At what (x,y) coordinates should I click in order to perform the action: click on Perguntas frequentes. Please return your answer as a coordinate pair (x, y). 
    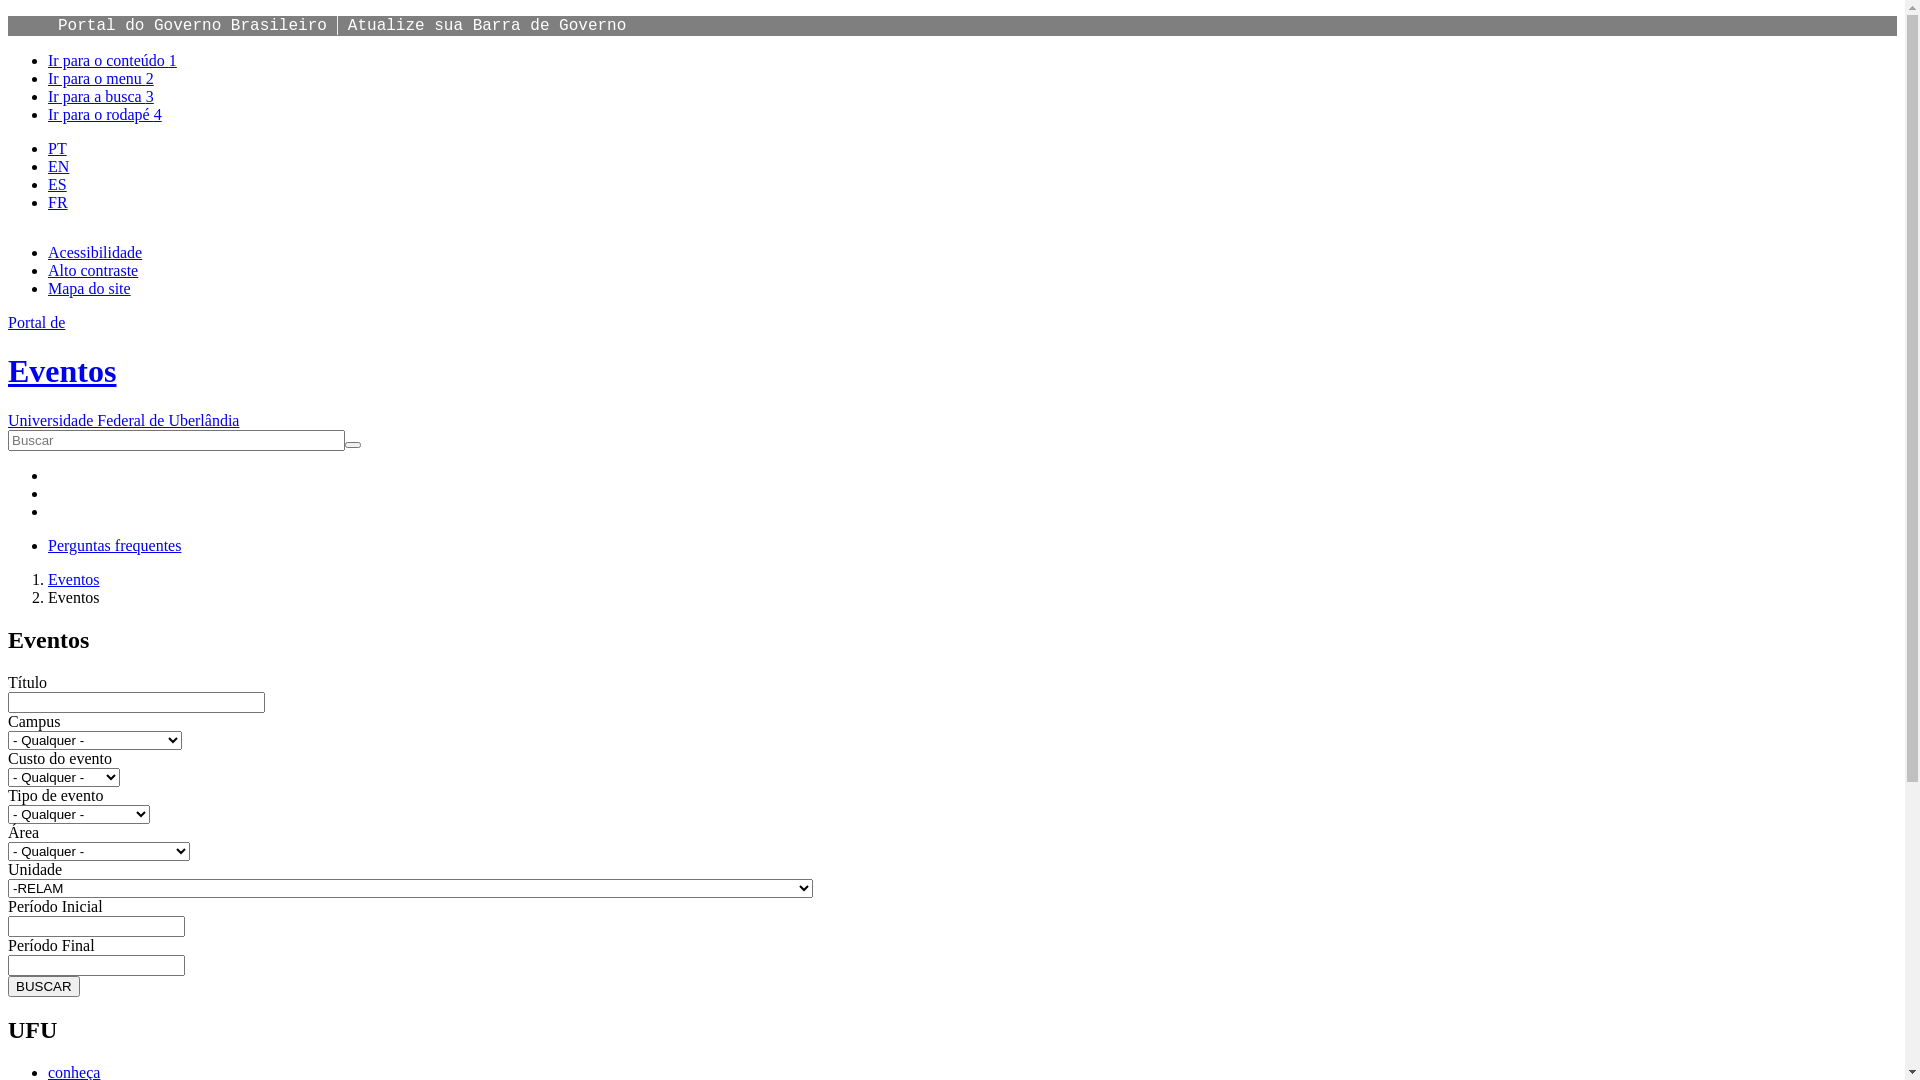
    Looking at the image, I should click on (114, 546).